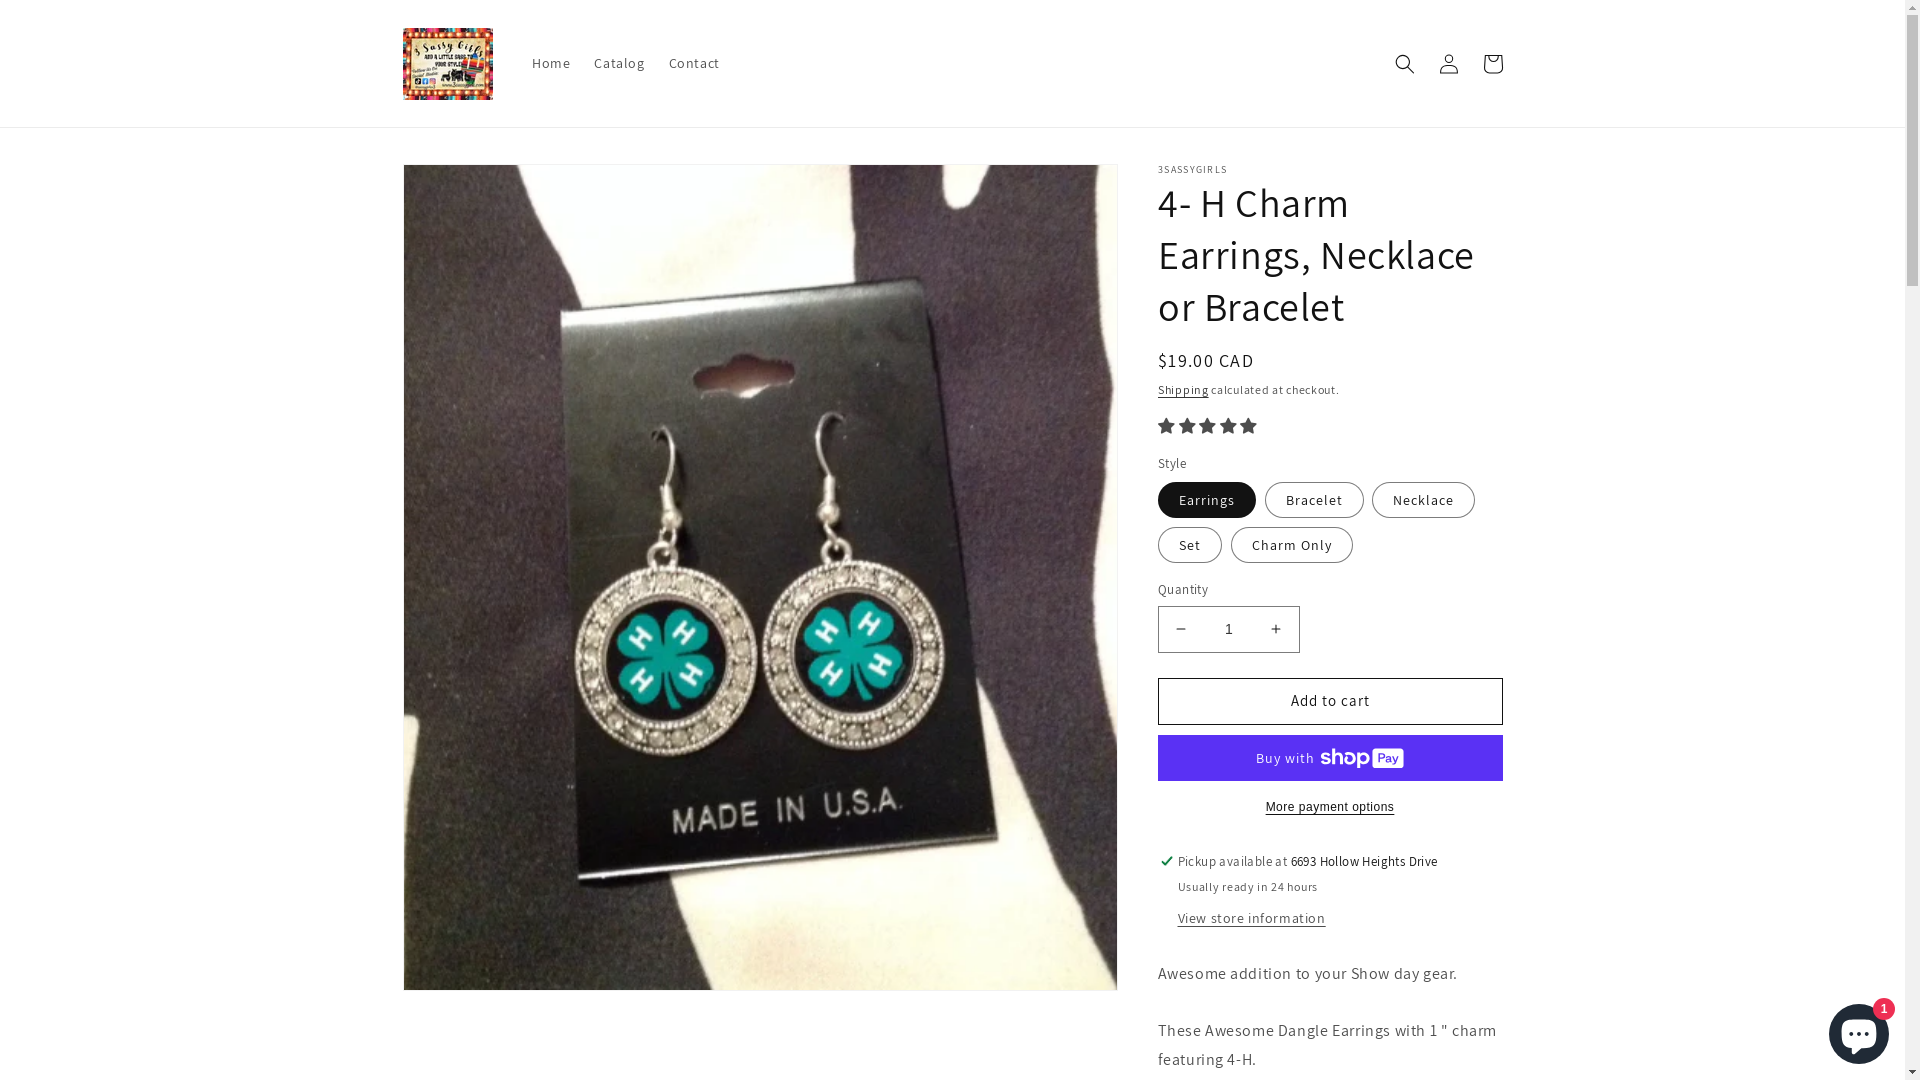  What do you see at coordinates (619, 63) in the screenshot?
I see `Catalog` at bounding box center [619, 63].